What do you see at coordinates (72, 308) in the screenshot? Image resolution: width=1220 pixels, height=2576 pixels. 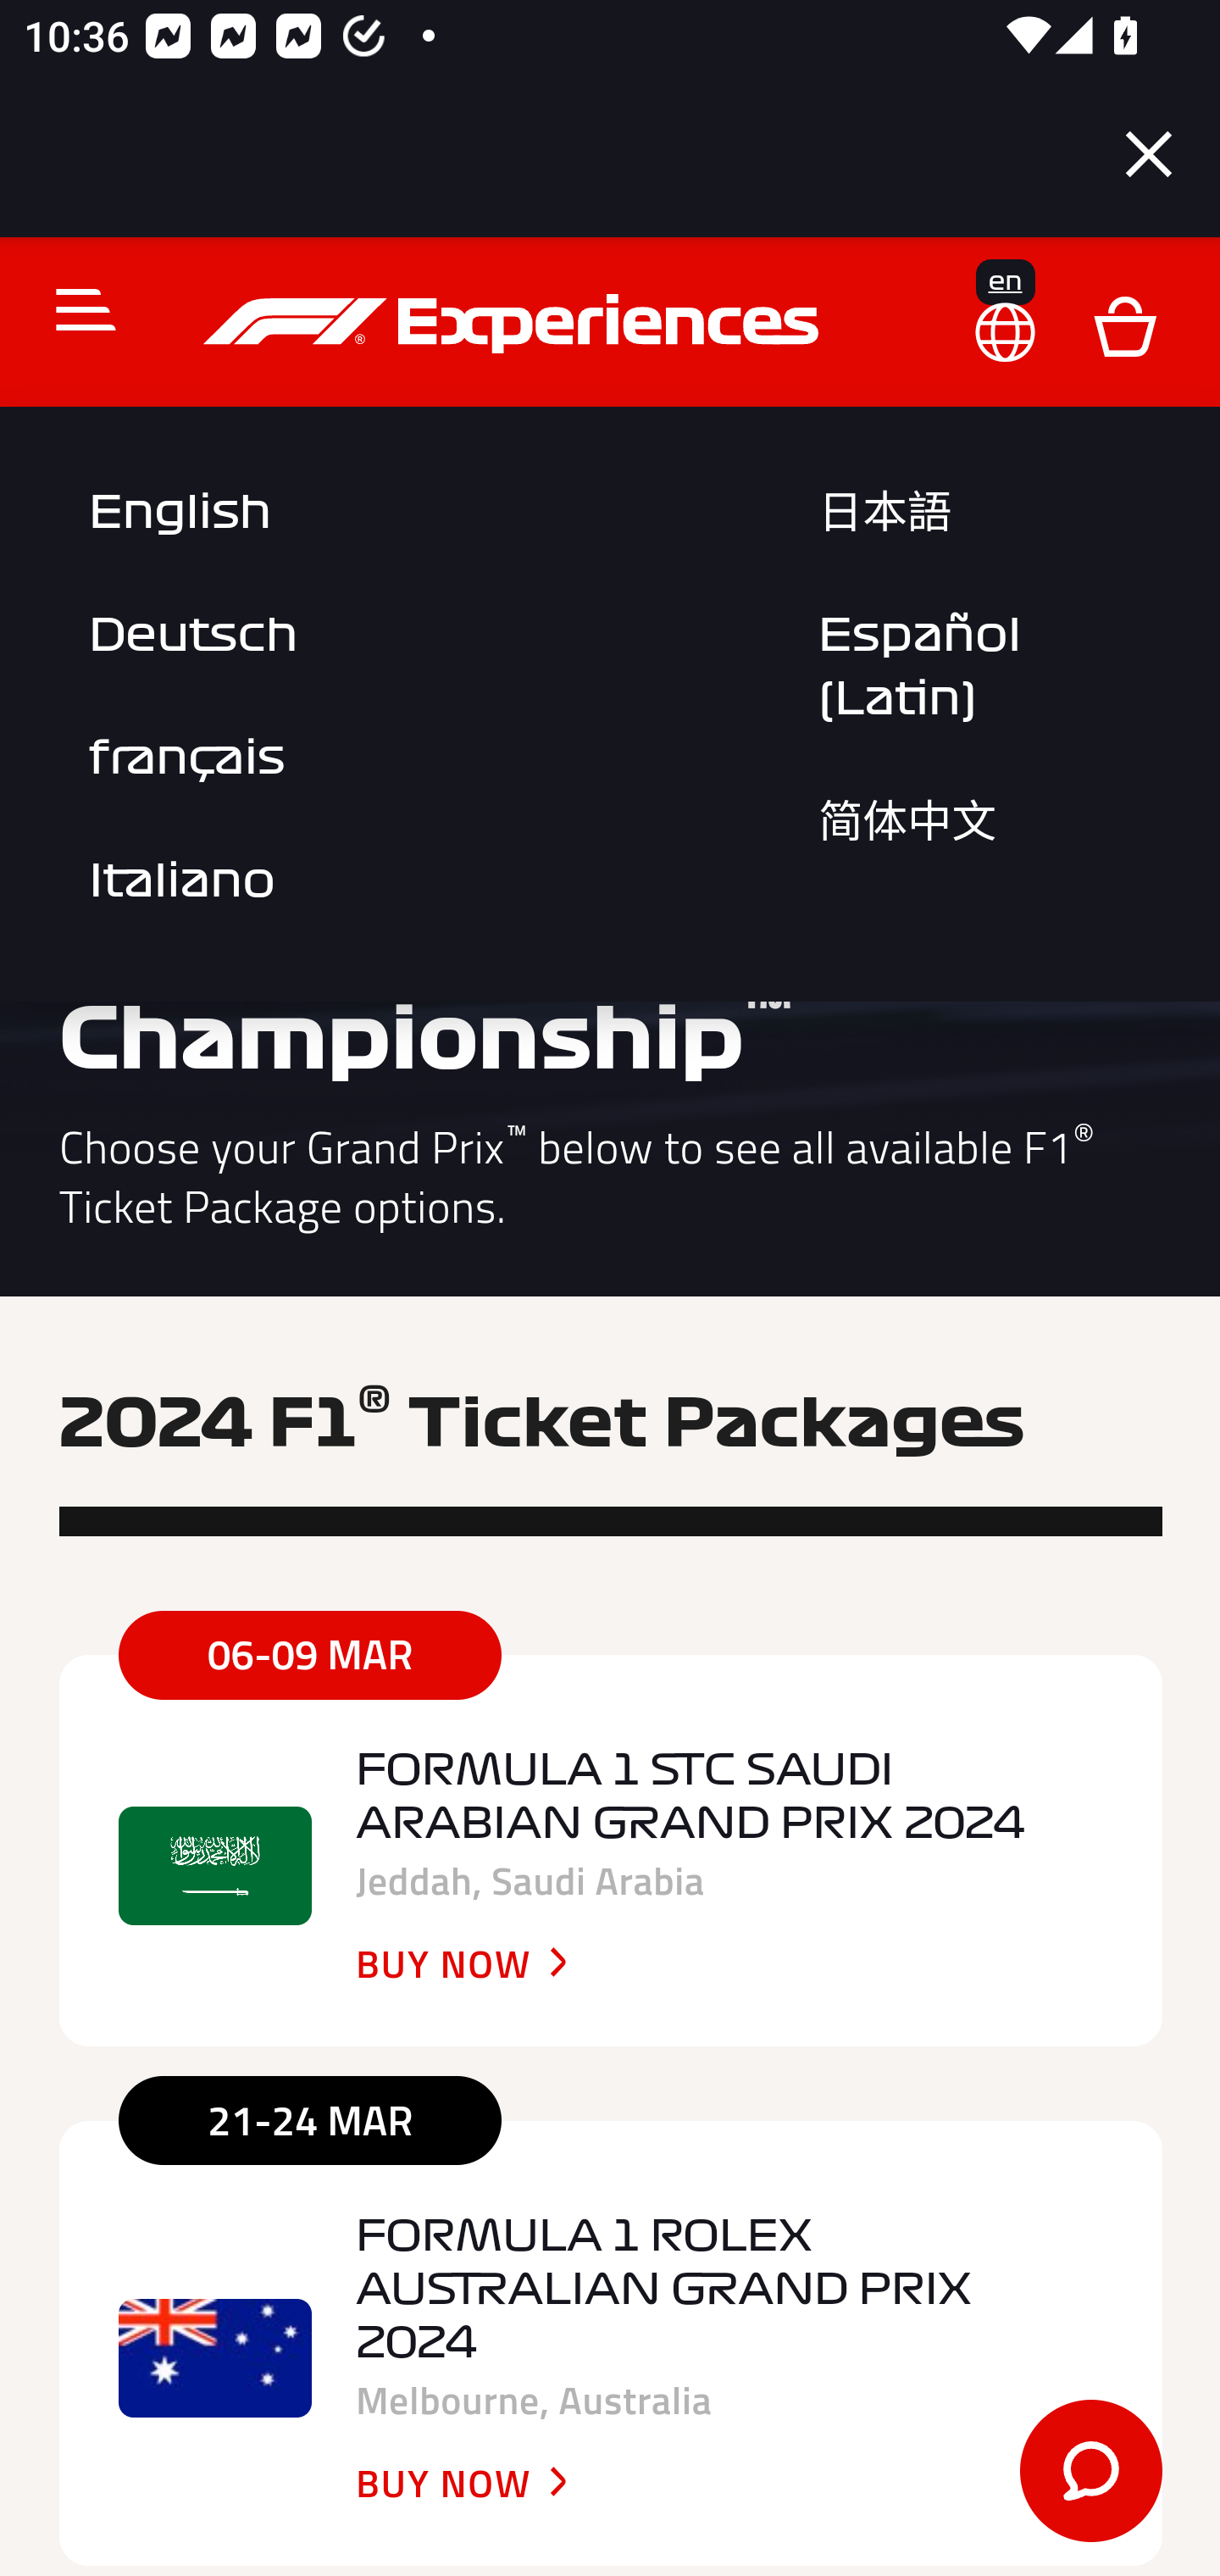 I see `Toggle navigation C` at bounding box center [72, 308].